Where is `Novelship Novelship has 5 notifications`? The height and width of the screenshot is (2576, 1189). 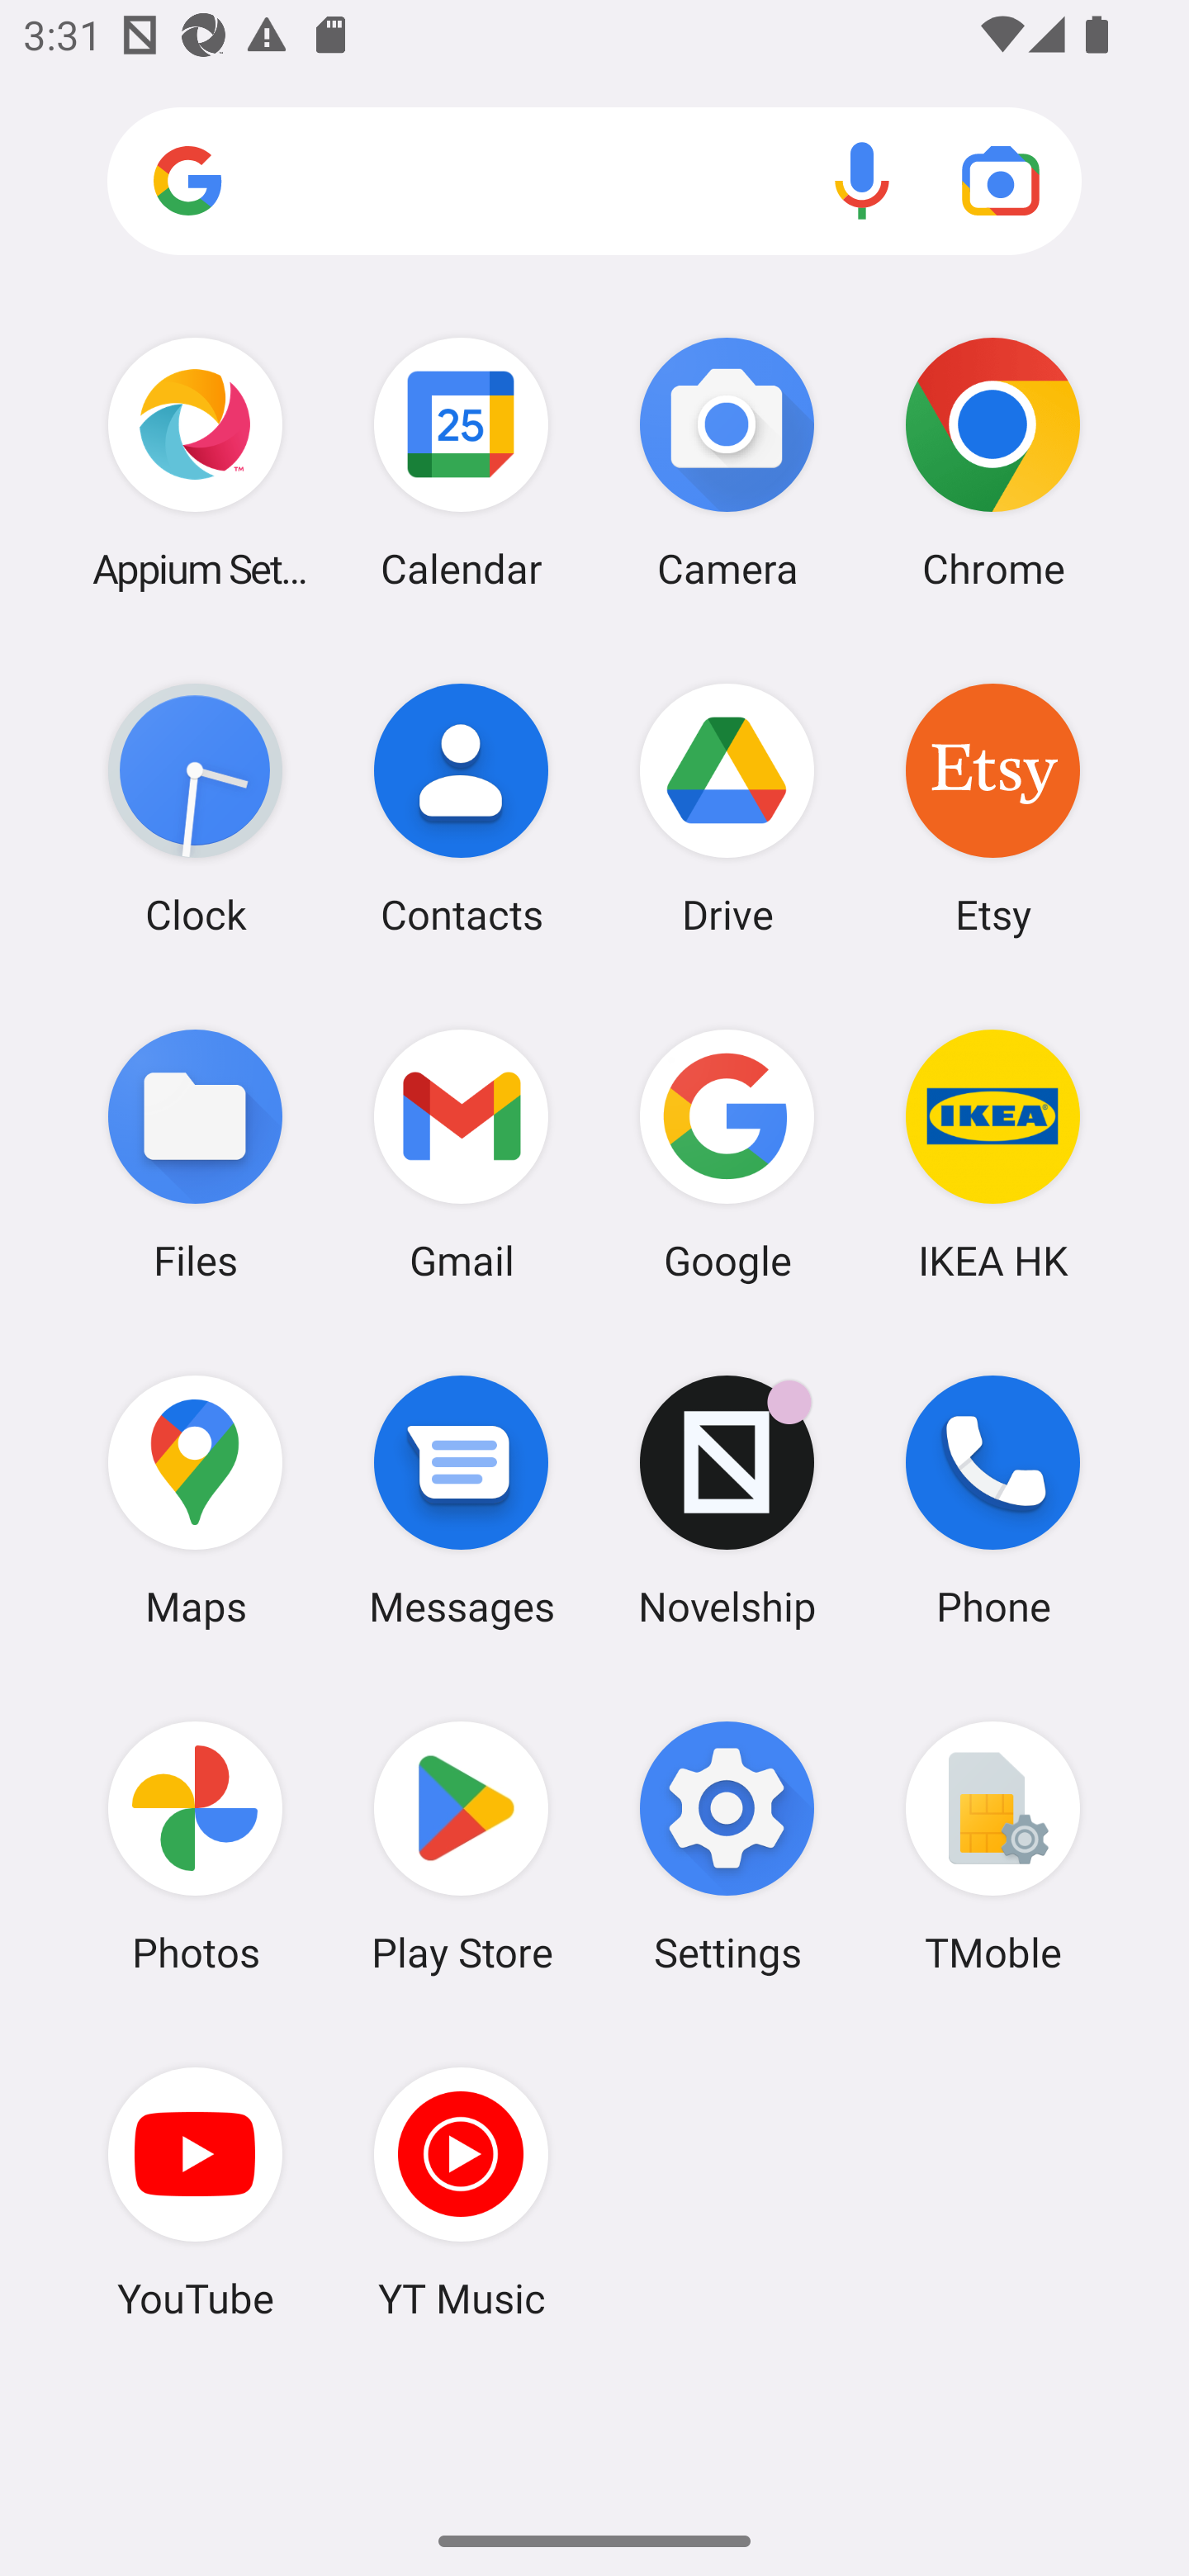
Novelship Novelship has 5 notifications is located at coordinates (727, 1500).